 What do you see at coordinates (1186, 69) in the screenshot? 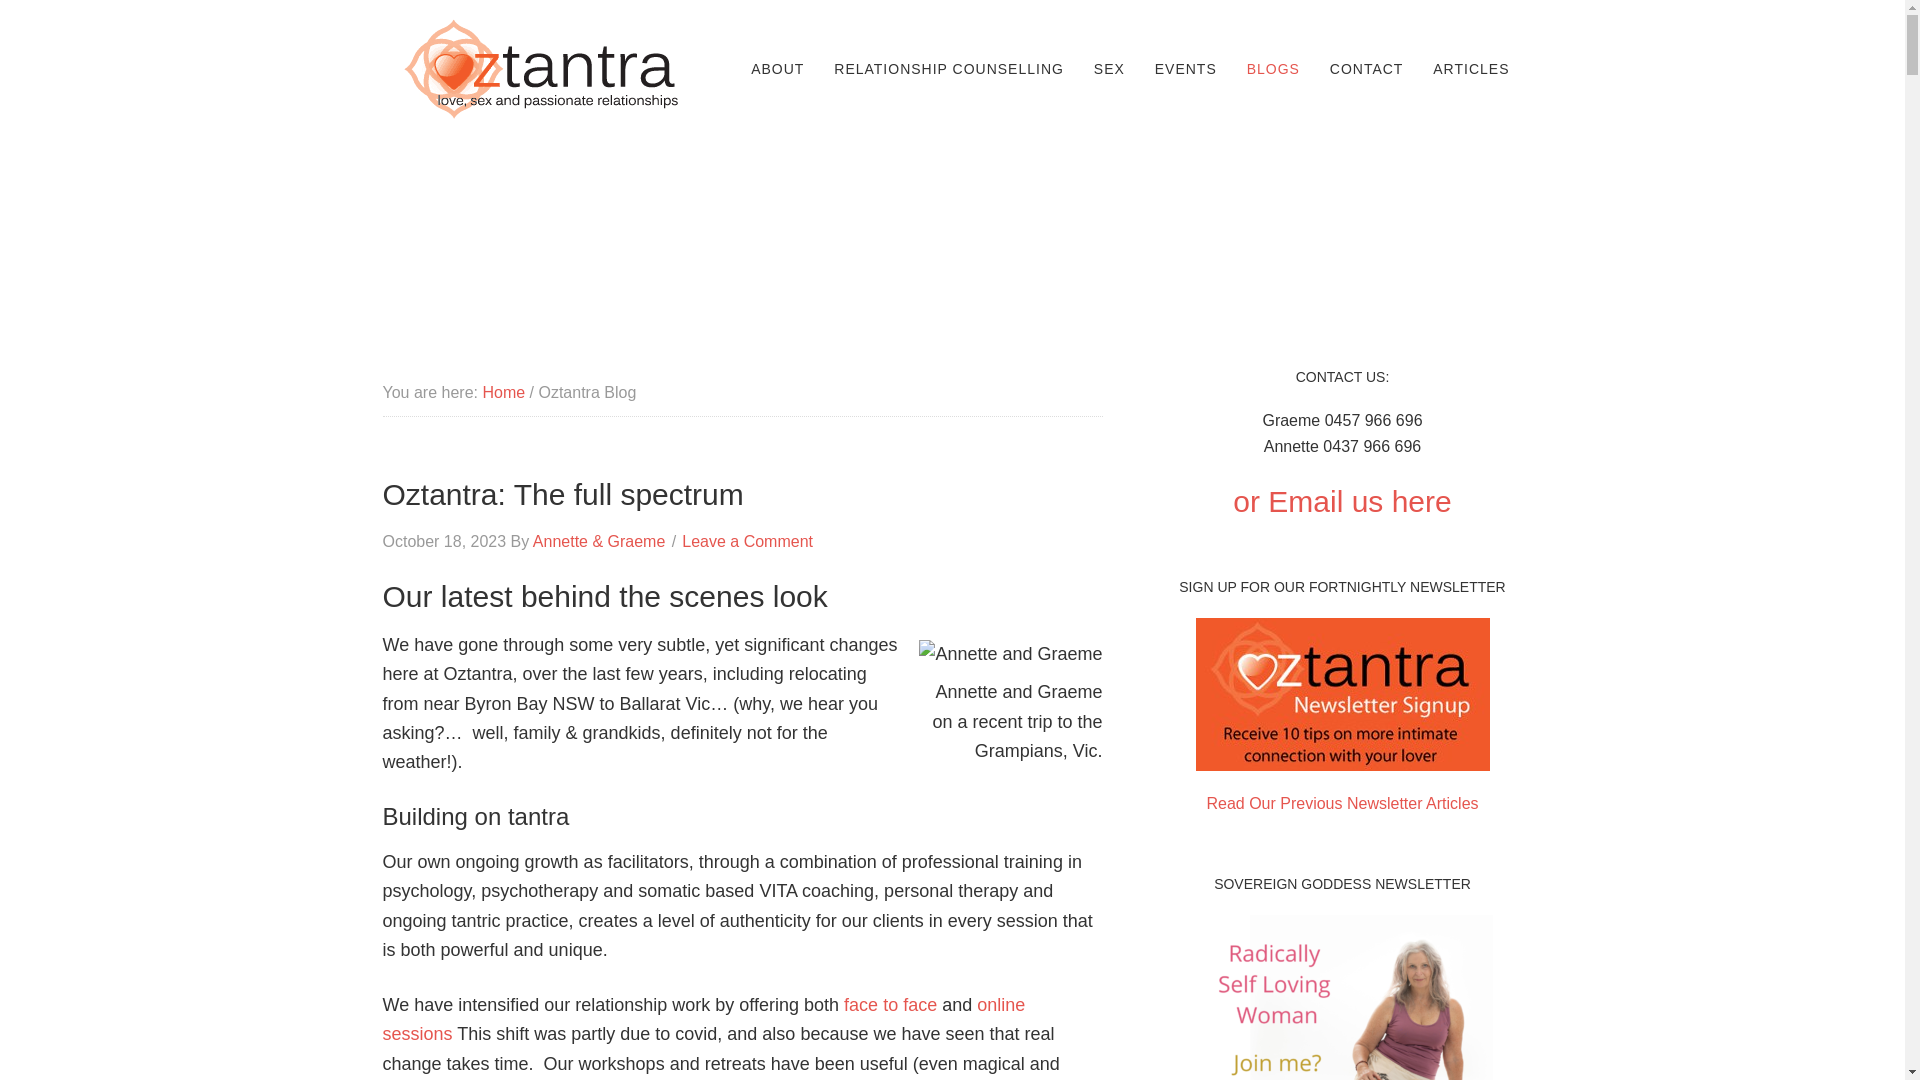
I see `EVENTS` at bounding box center [1186, 69].